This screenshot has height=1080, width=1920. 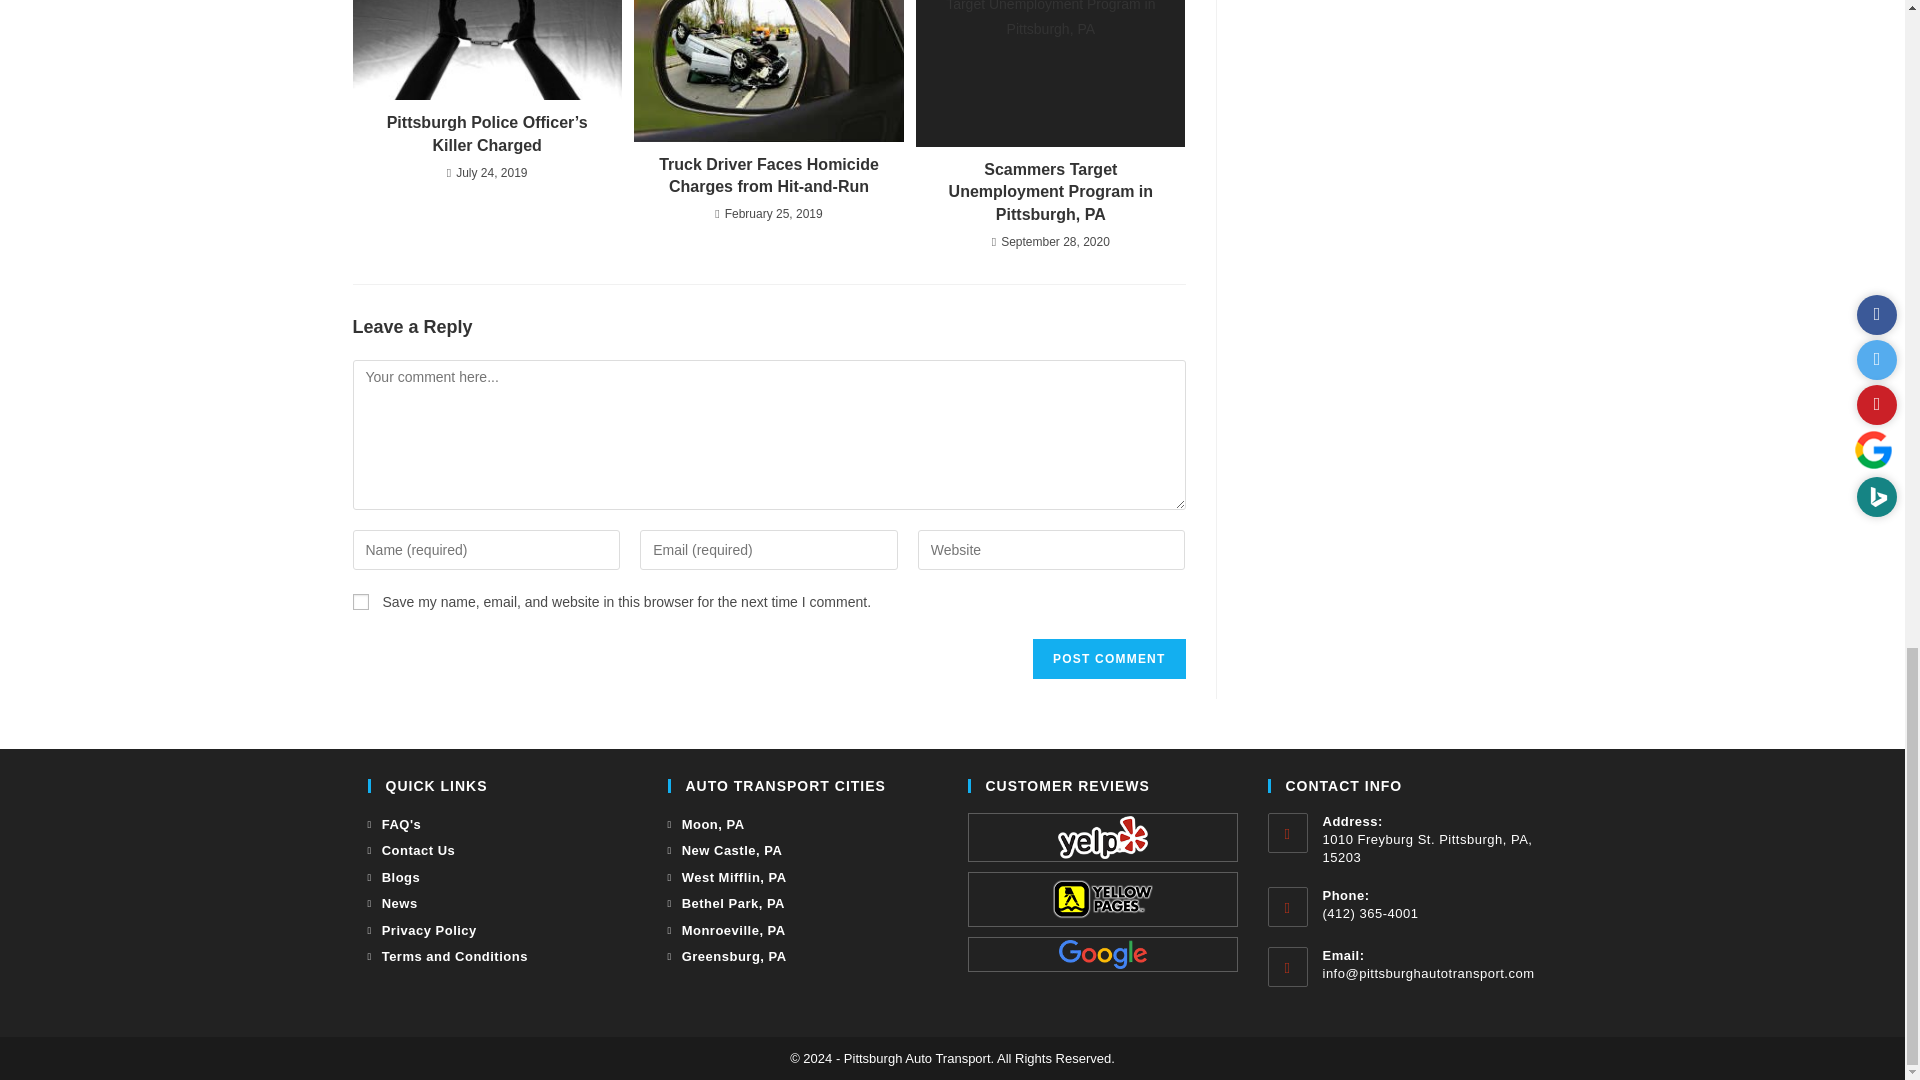 I want to click on Scammers Target Unemployment Program in Pittsburgh, PA, so click(x=1050, y=192).